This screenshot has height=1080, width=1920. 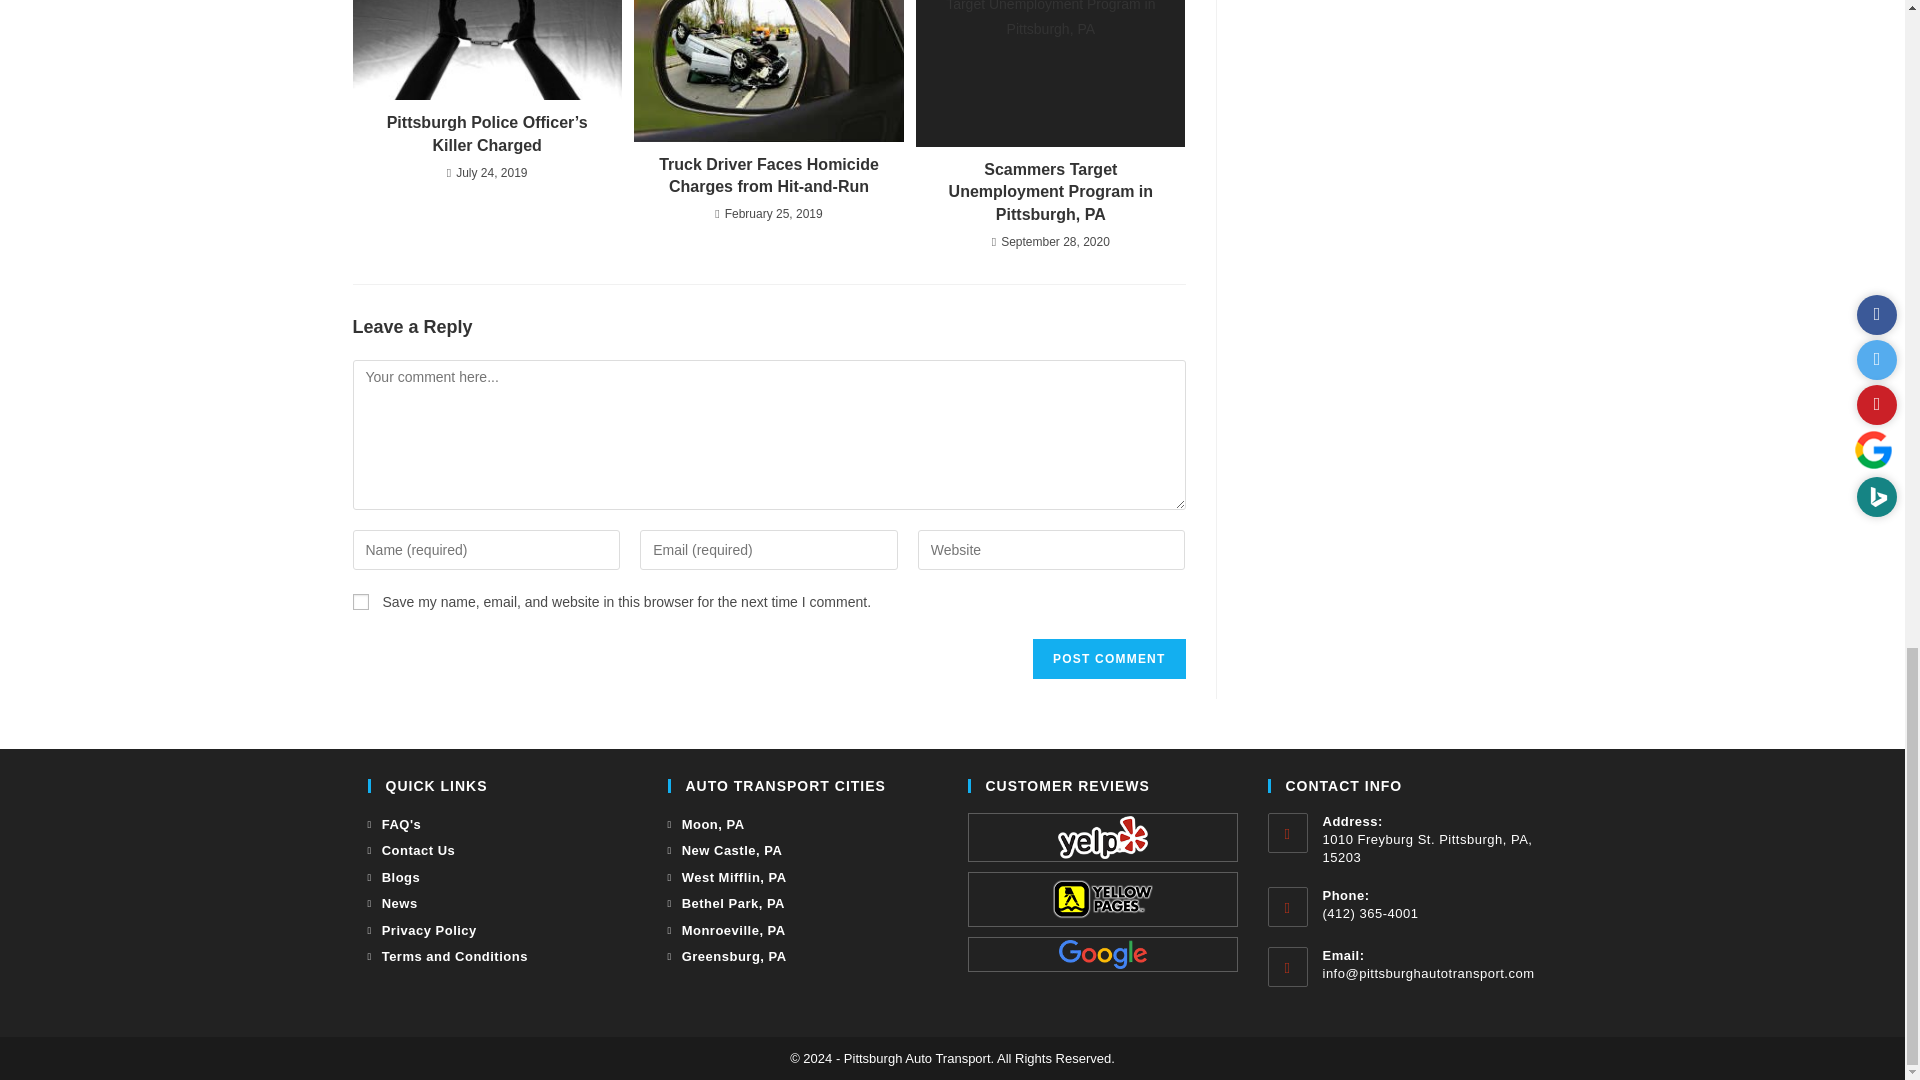 I want to click on Scammers Target Unemployment Program in Pittsburgh, PA, so click(x=1050, y=192).